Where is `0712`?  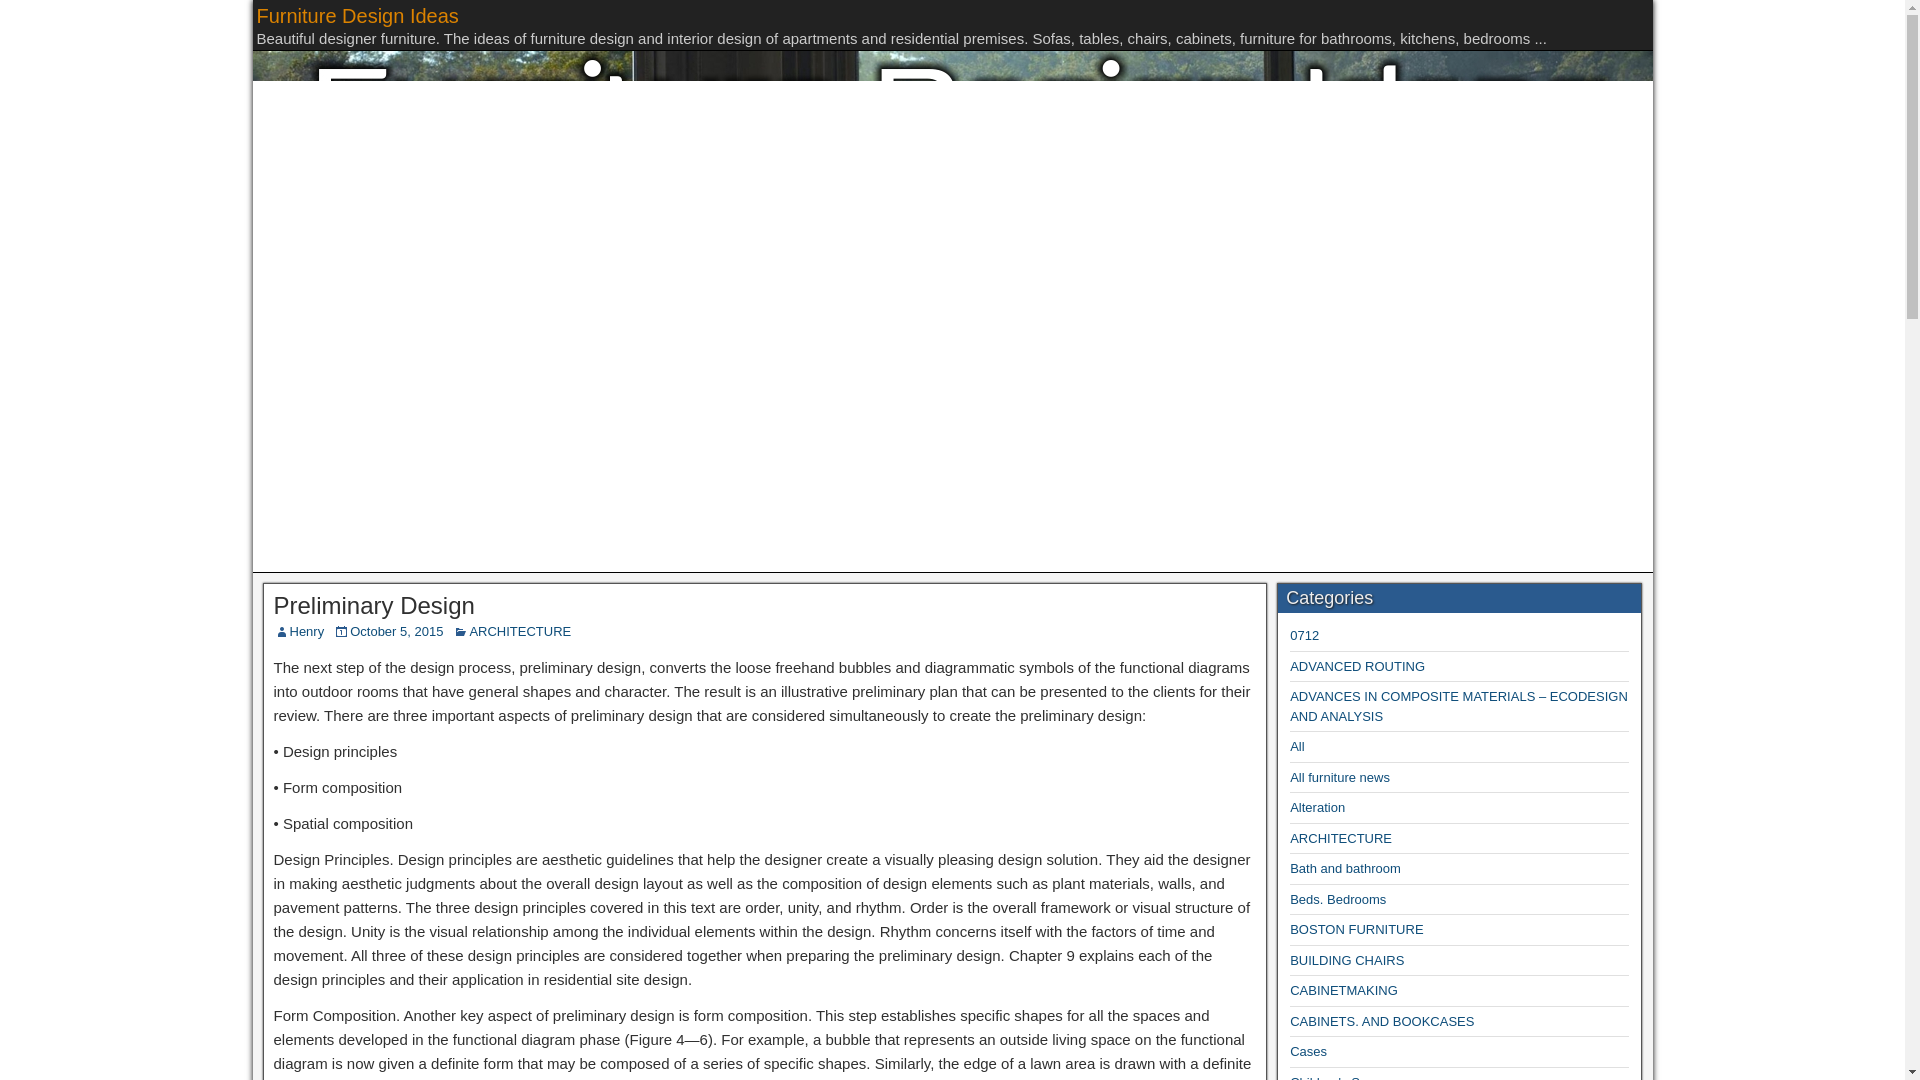
0712 is located at coordinates (1304, 634).